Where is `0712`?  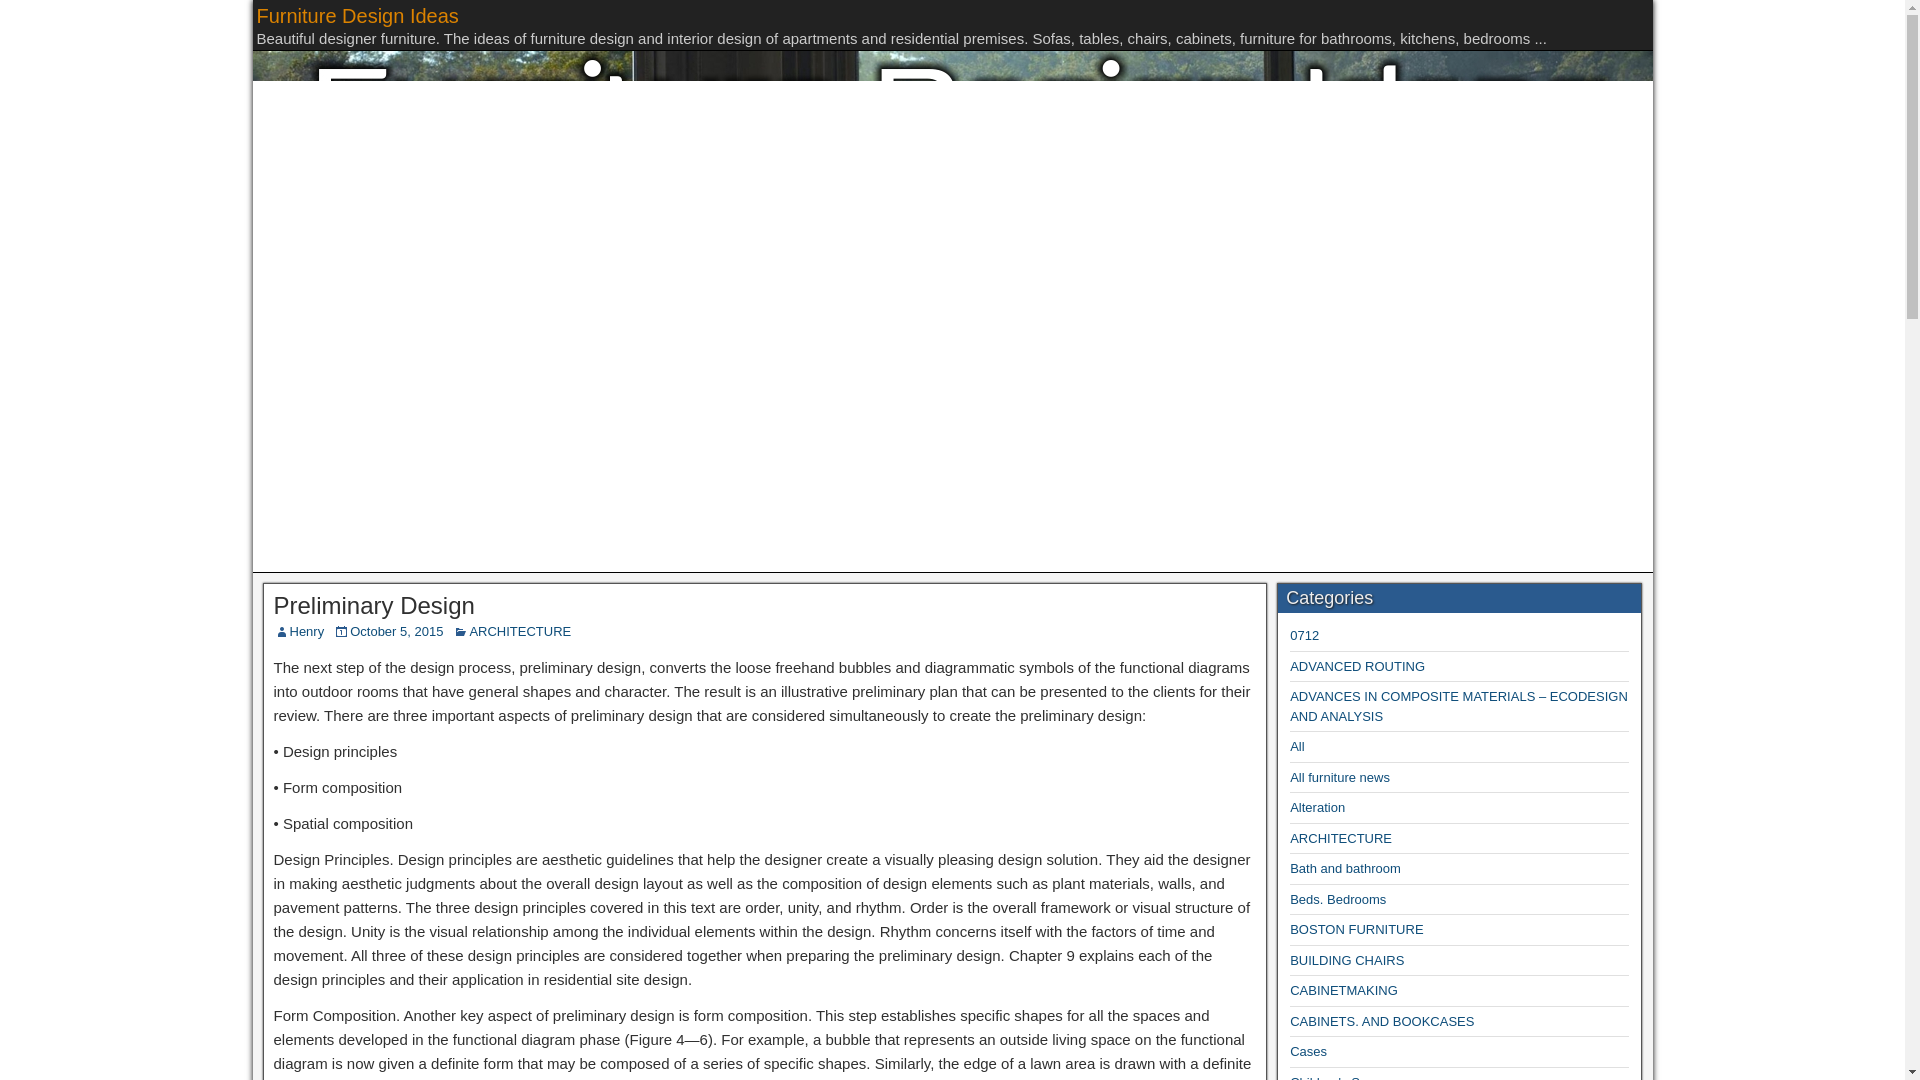
0712 is located at coordinates (1304, 634).